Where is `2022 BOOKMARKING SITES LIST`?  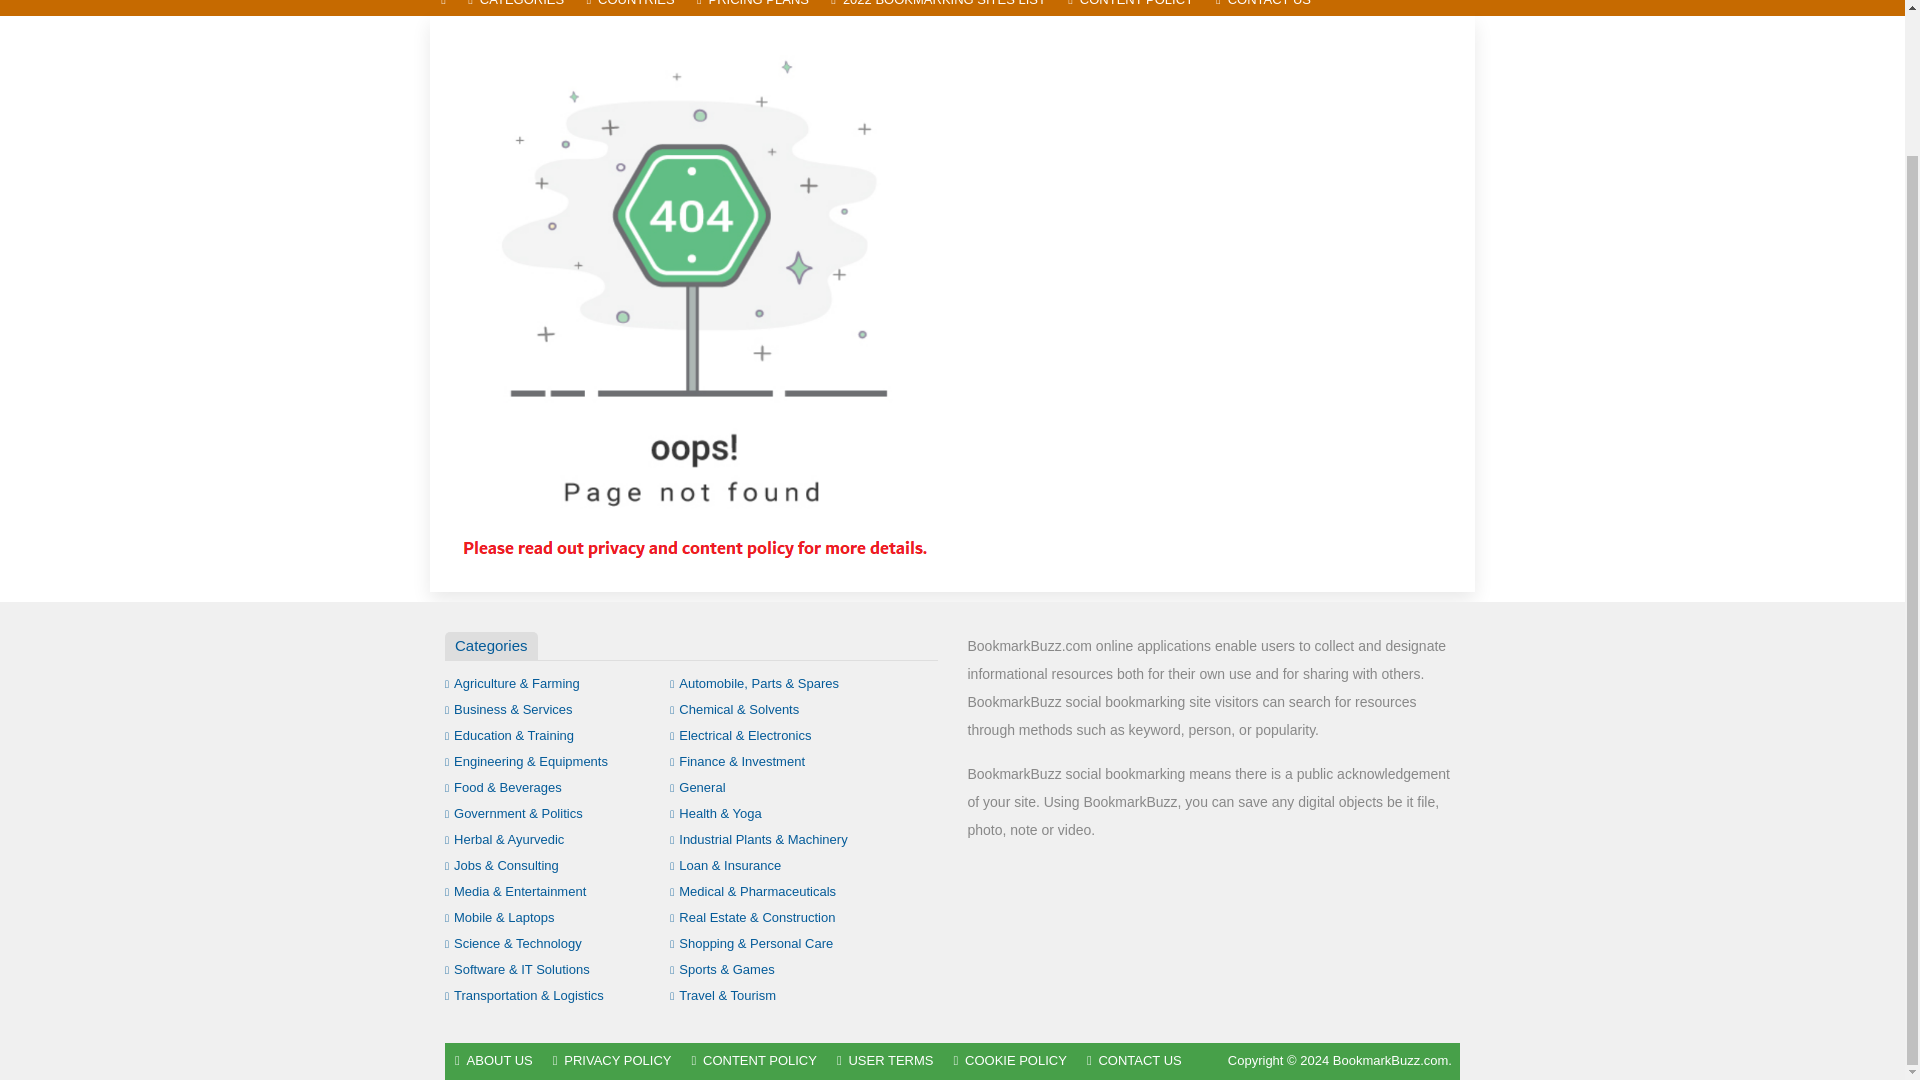
2022 BOOKMARKING SITES LIST is located at coordinates (938, 8).